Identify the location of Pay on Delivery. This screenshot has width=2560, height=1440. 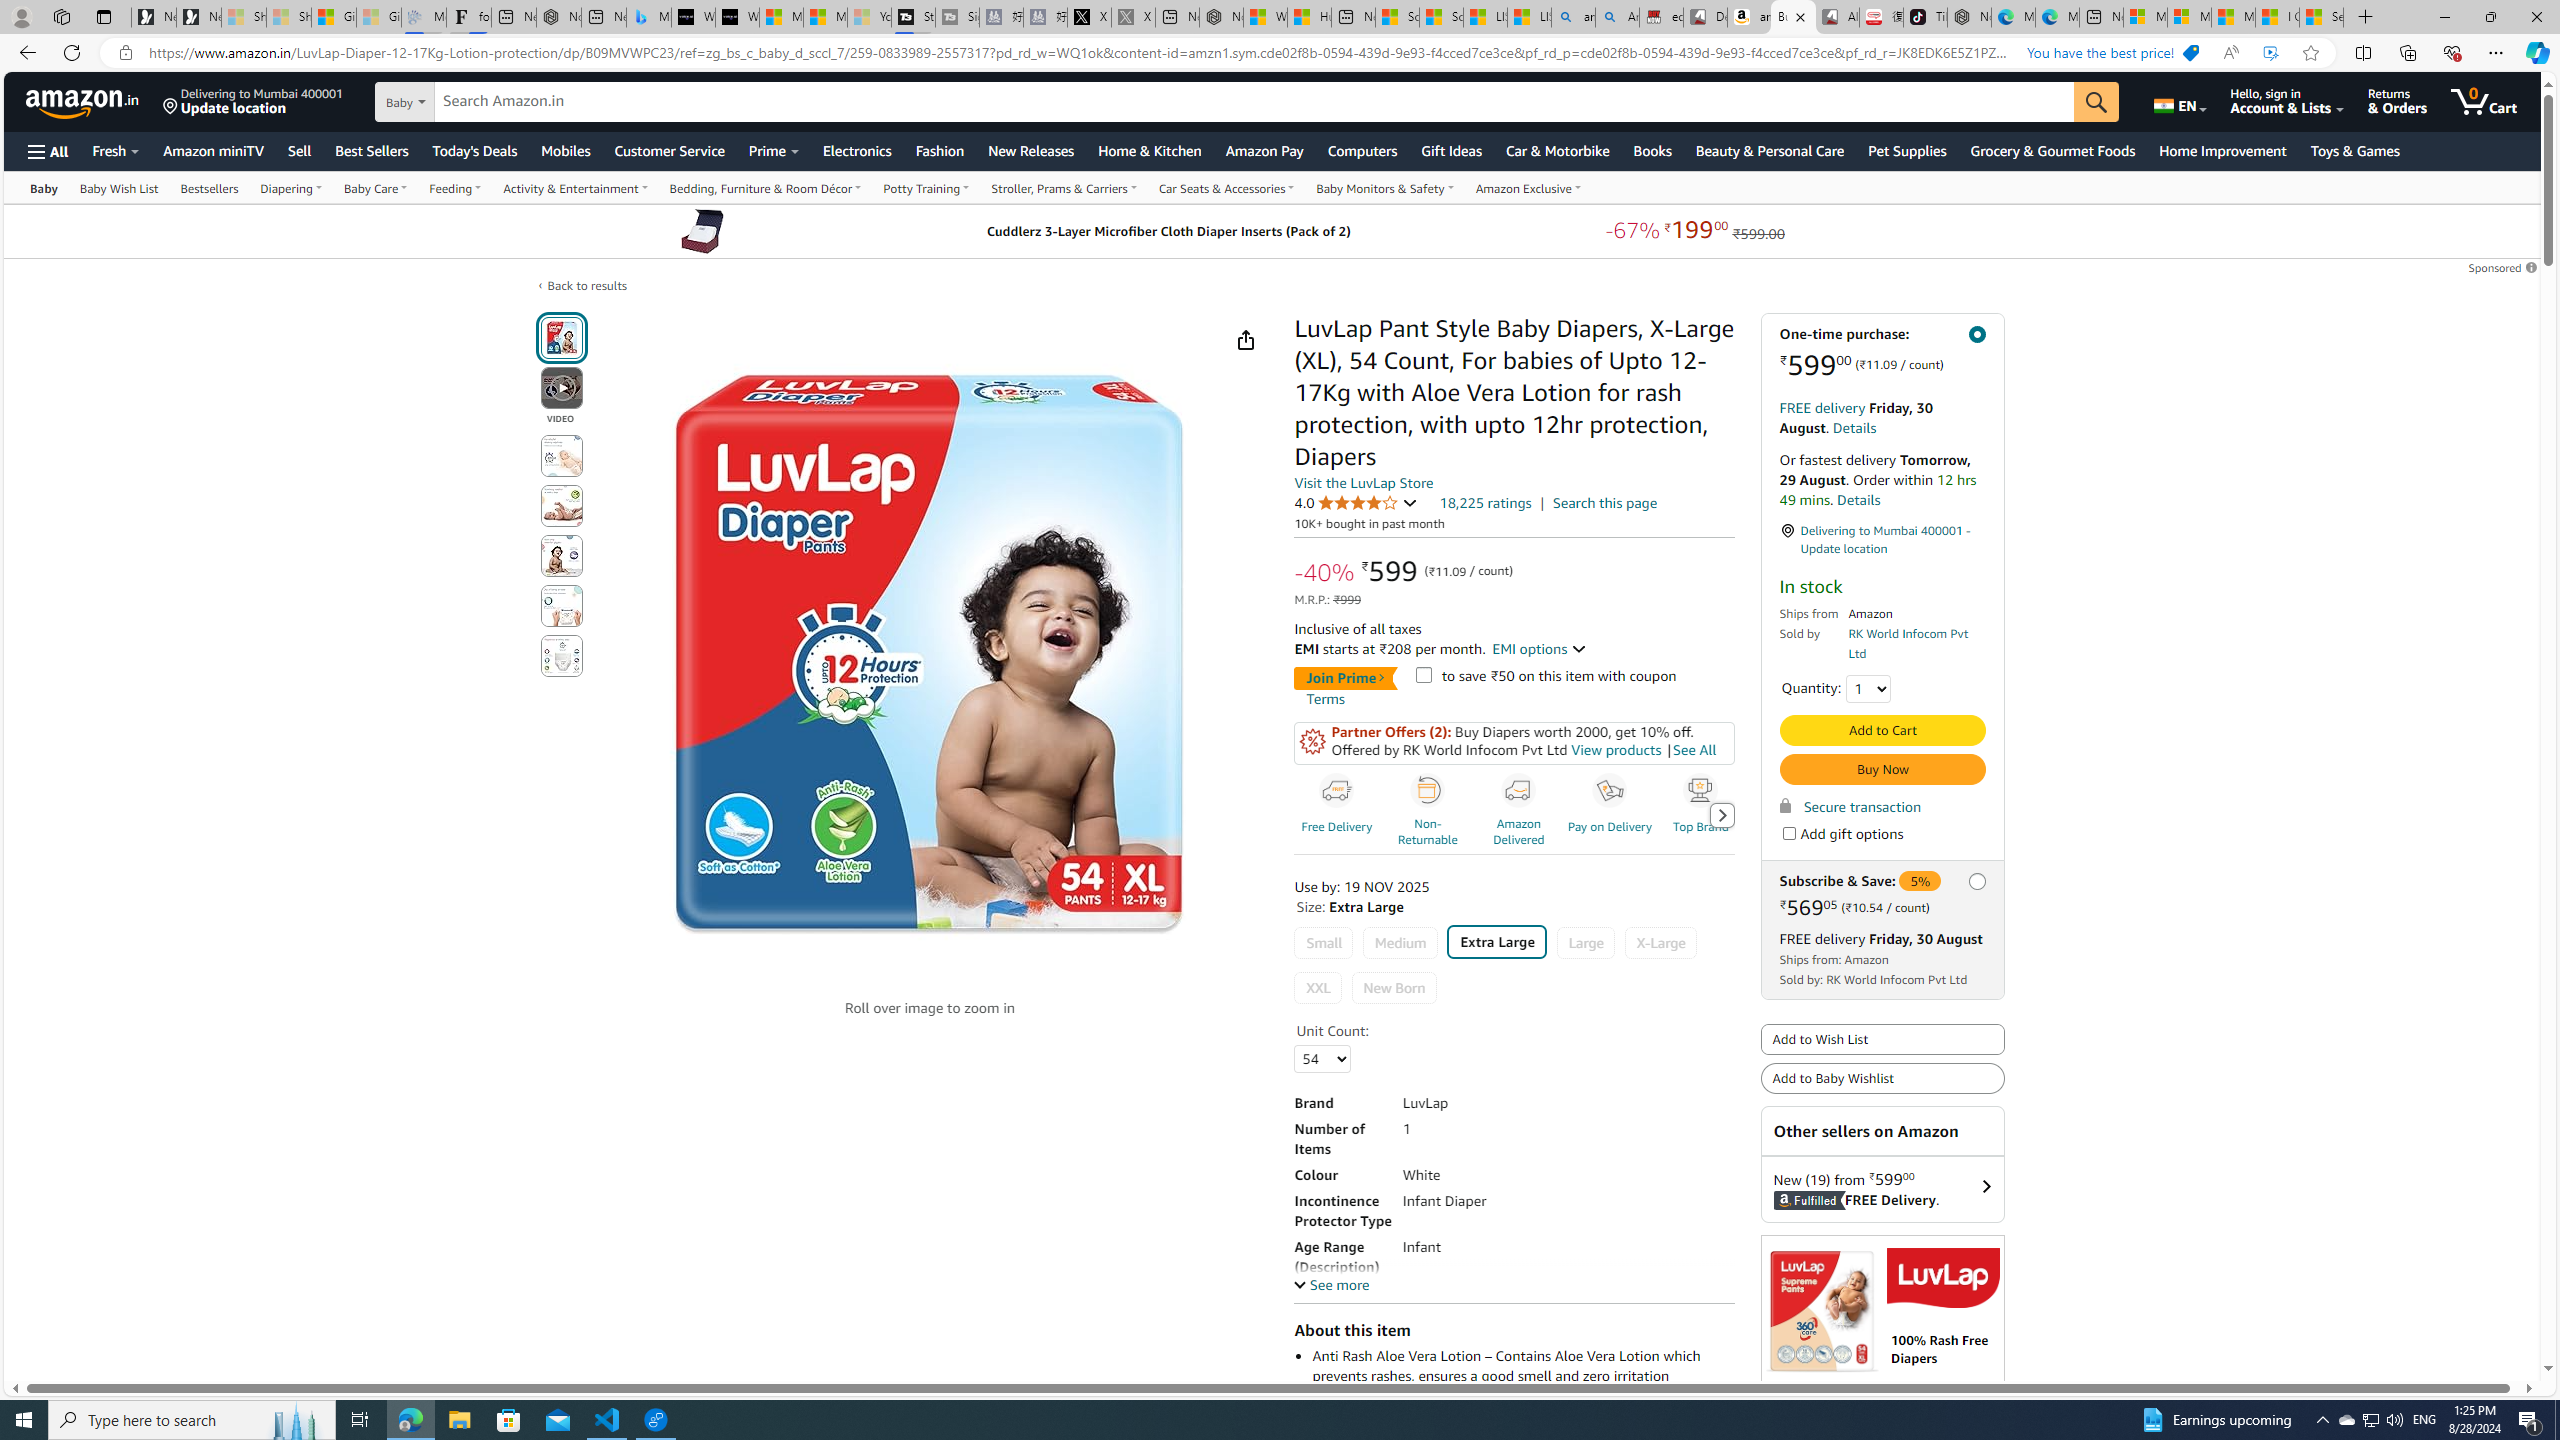
(1610, 791).